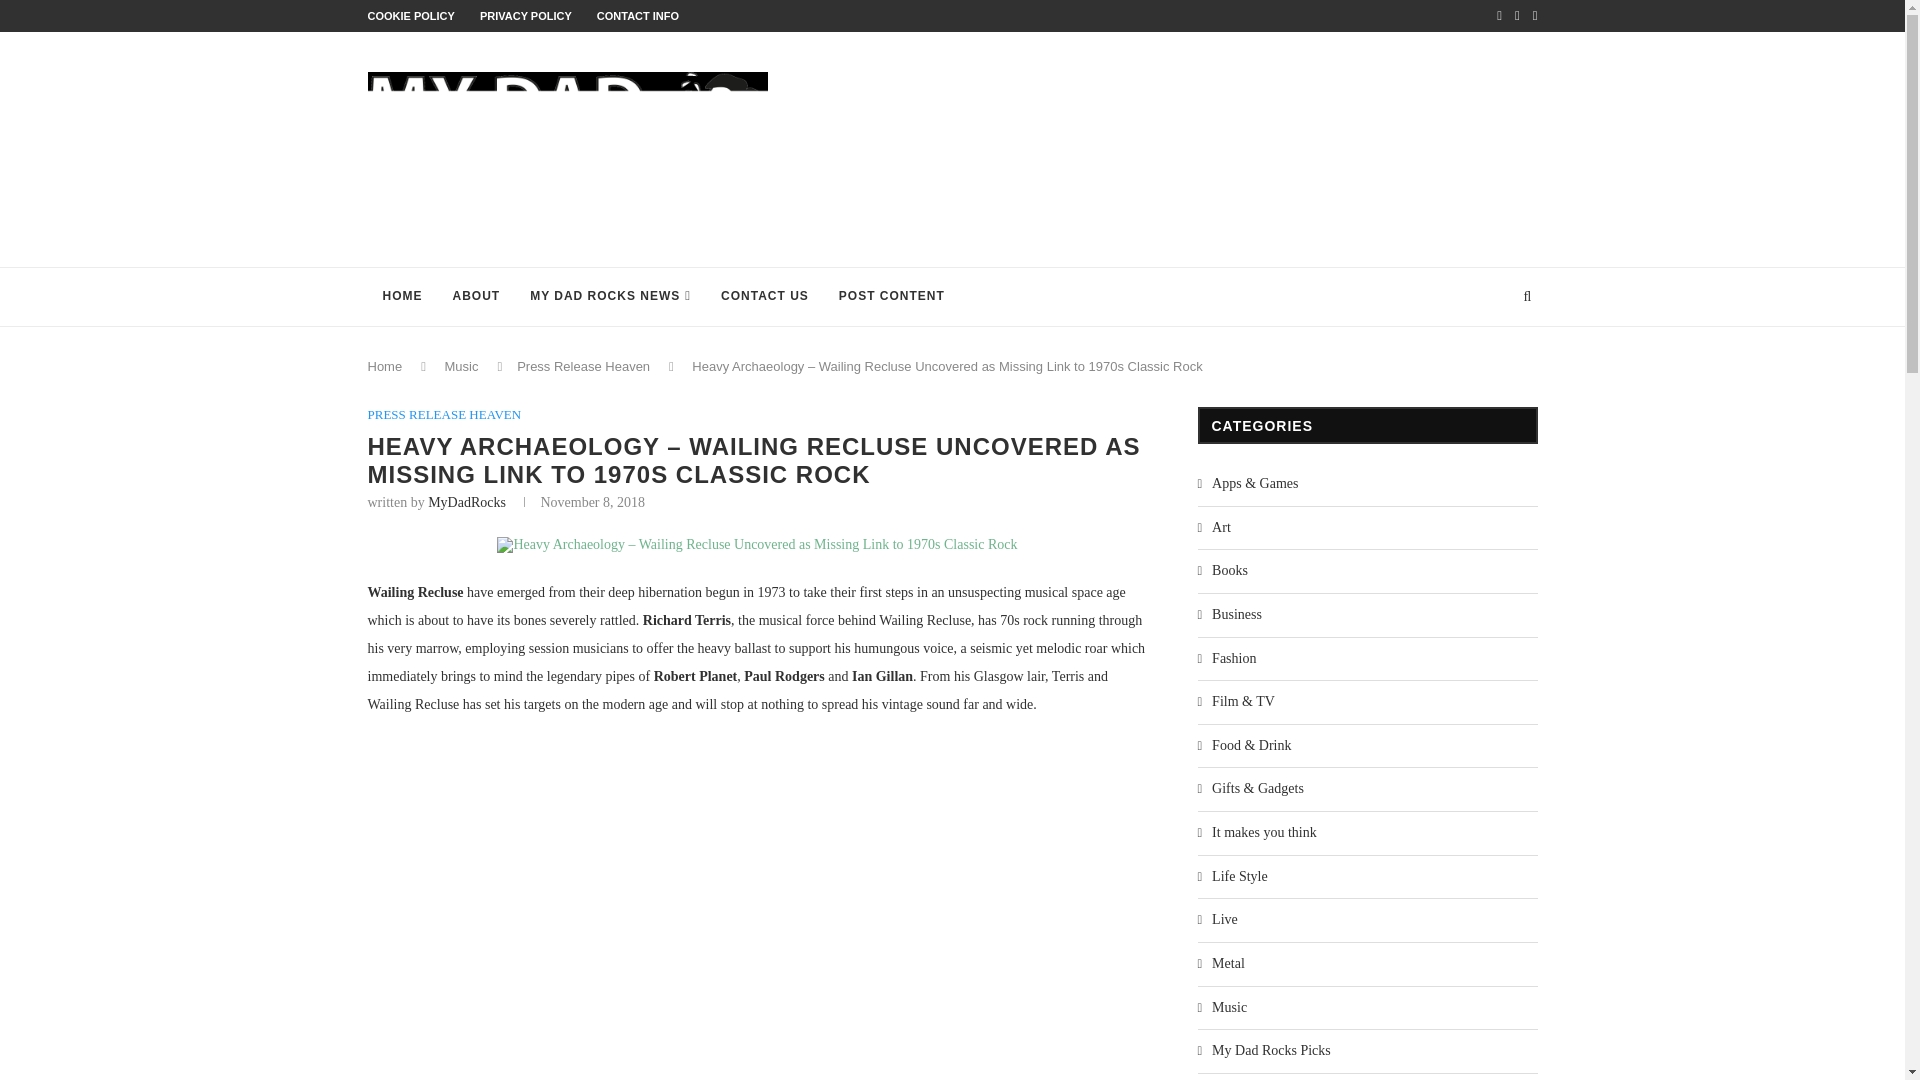 The width and height of the screenshot is (1920, 1080). What do you see at coordinates (412, 15) in the screenshot?
I see `COOKIE POLICY` at bounding box center [412, 15].